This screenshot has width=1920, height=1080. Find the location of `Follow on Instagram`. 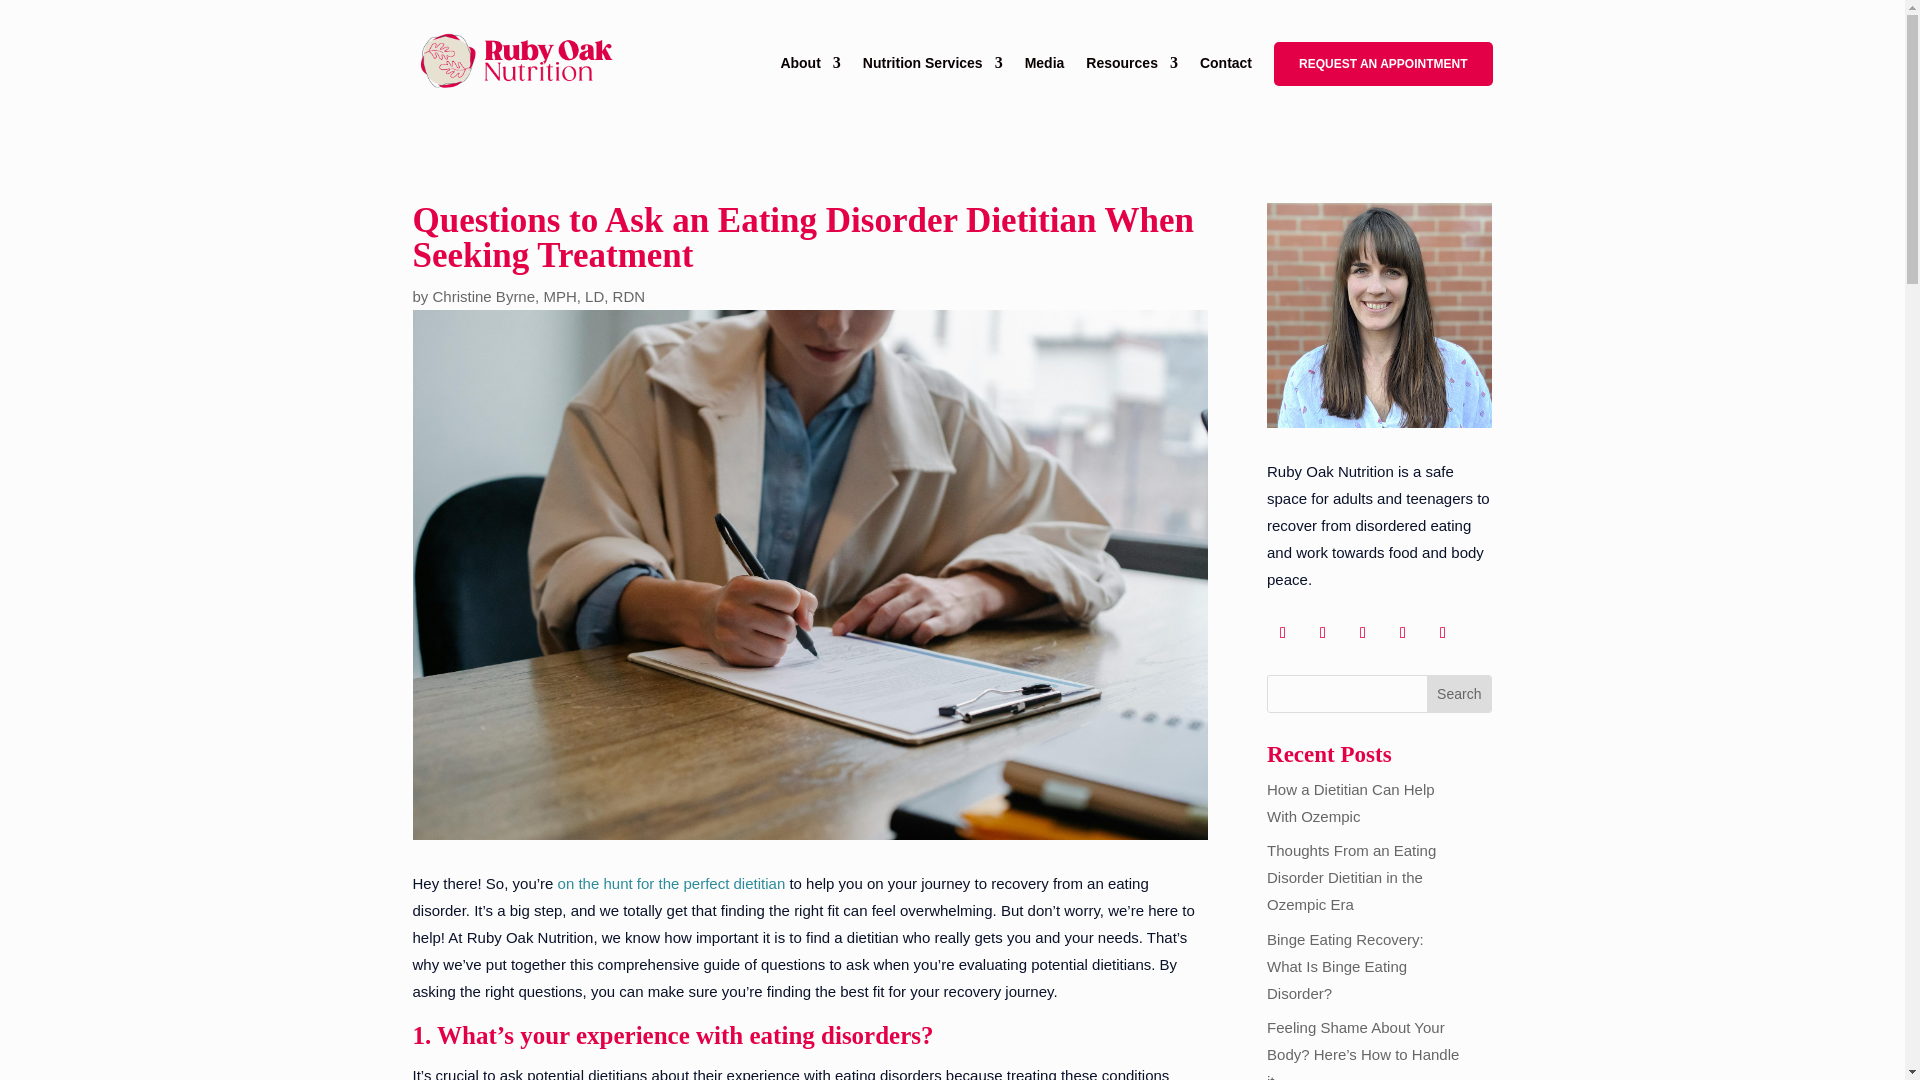

Follow on Instagram is located at coordinates (1362, 632).